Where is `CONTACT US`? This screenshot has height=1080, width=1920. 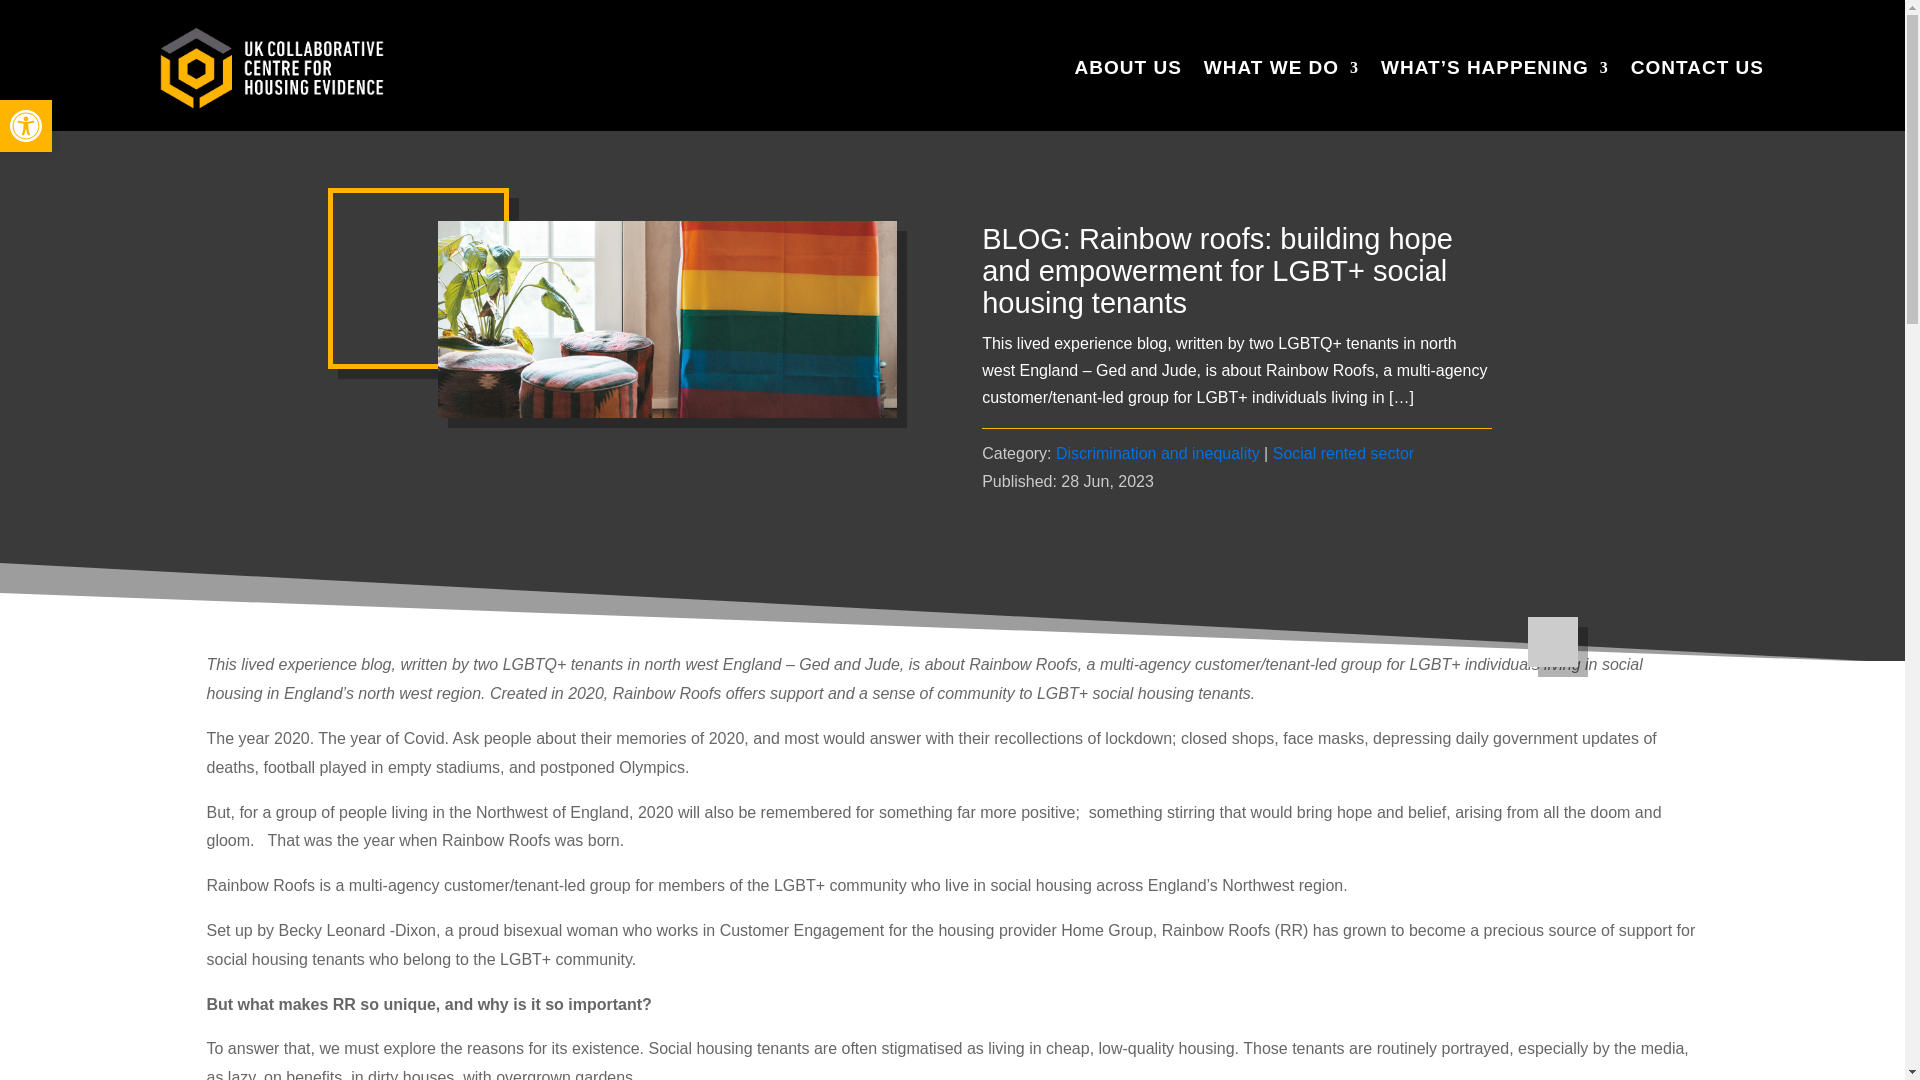 CONTACT US is located at coordinates (26, 126).